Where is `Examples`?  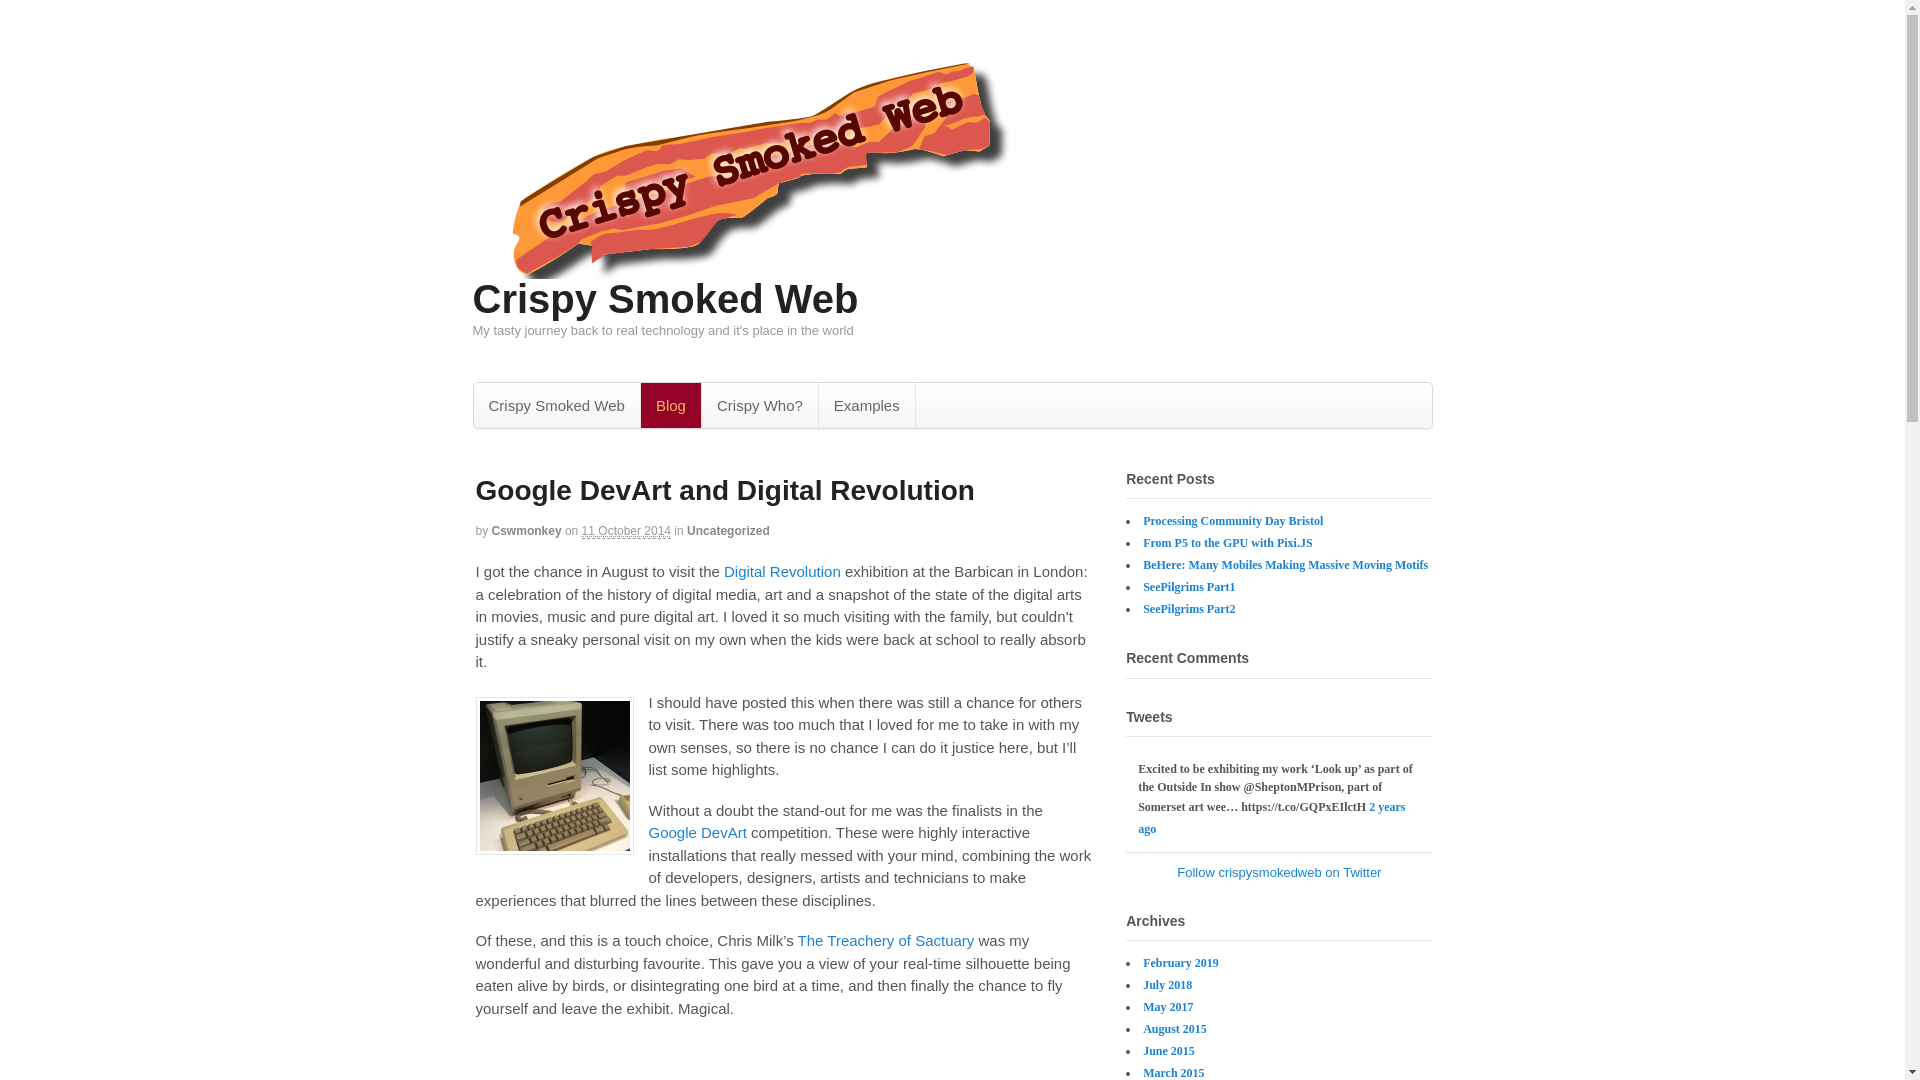 Examples is located at coordinates (867, 405).